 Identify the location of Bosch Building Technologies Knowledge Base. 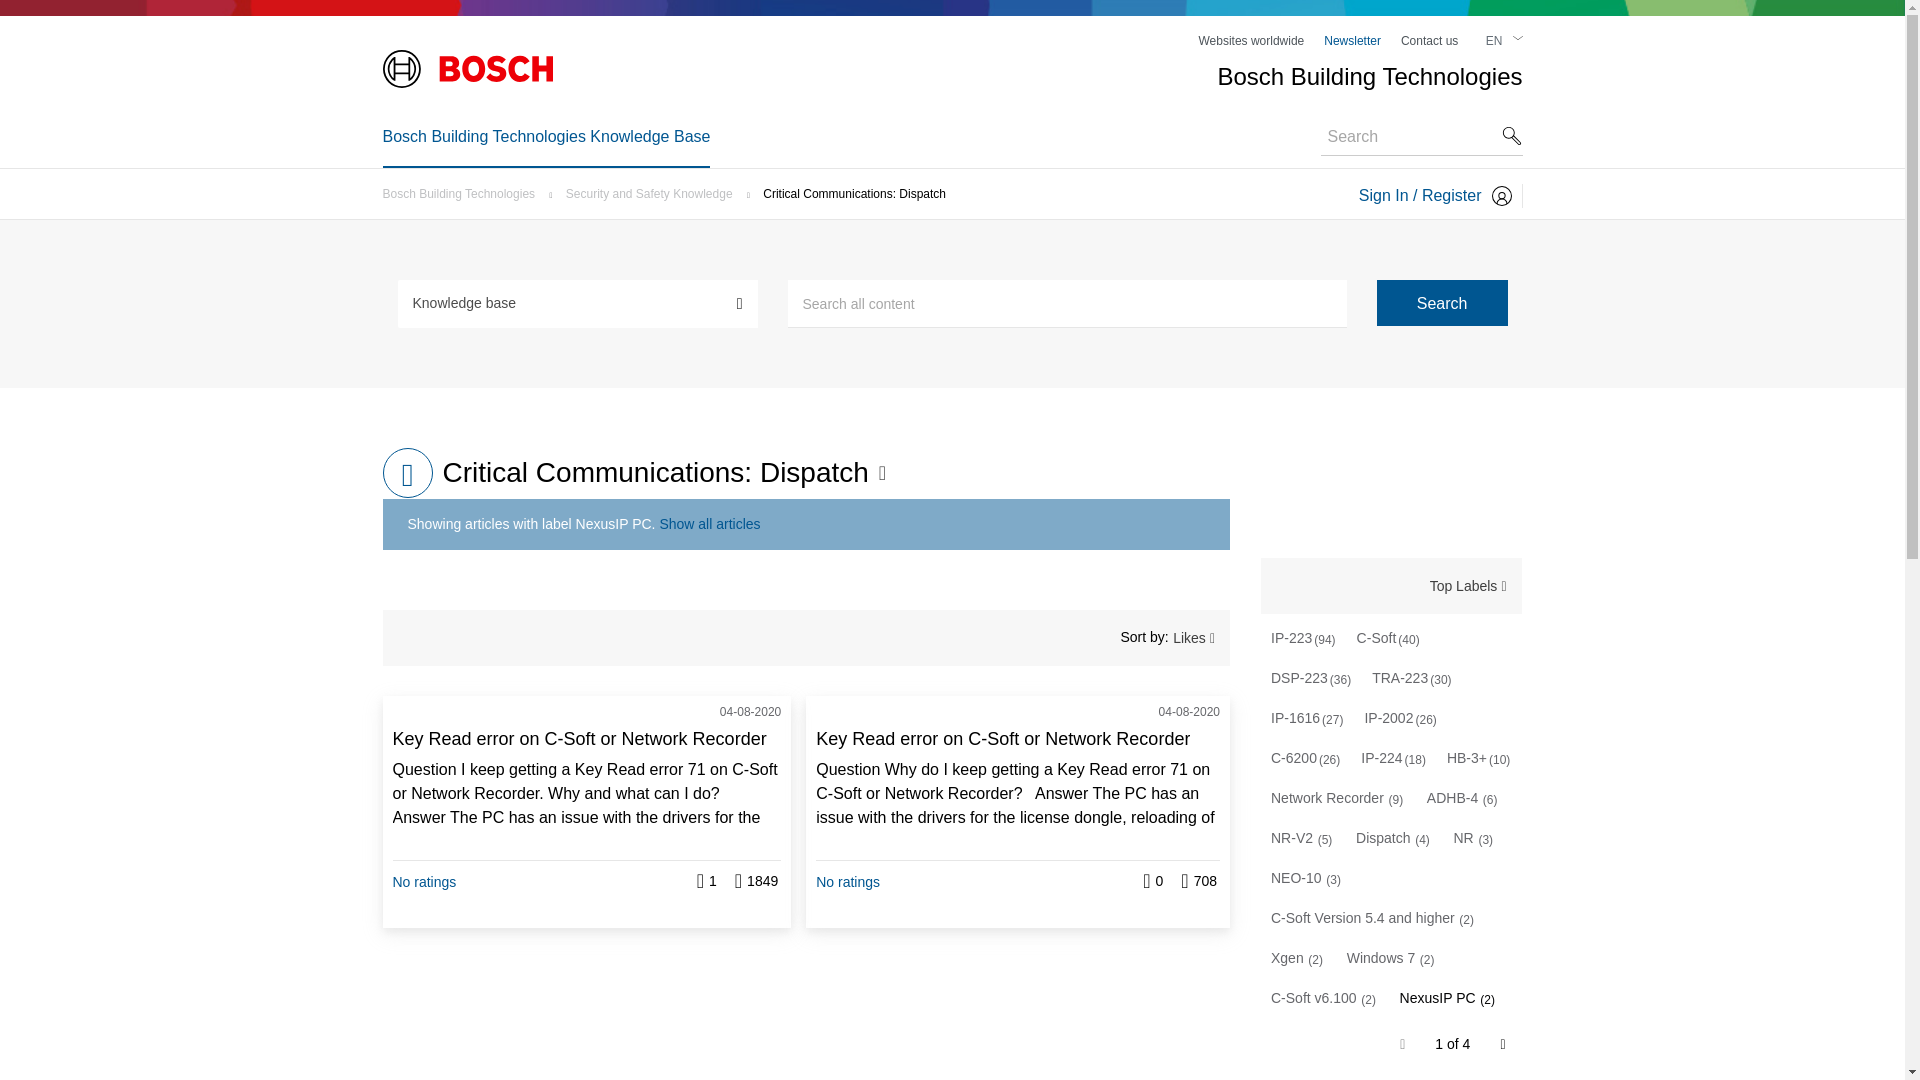
(546, 136).